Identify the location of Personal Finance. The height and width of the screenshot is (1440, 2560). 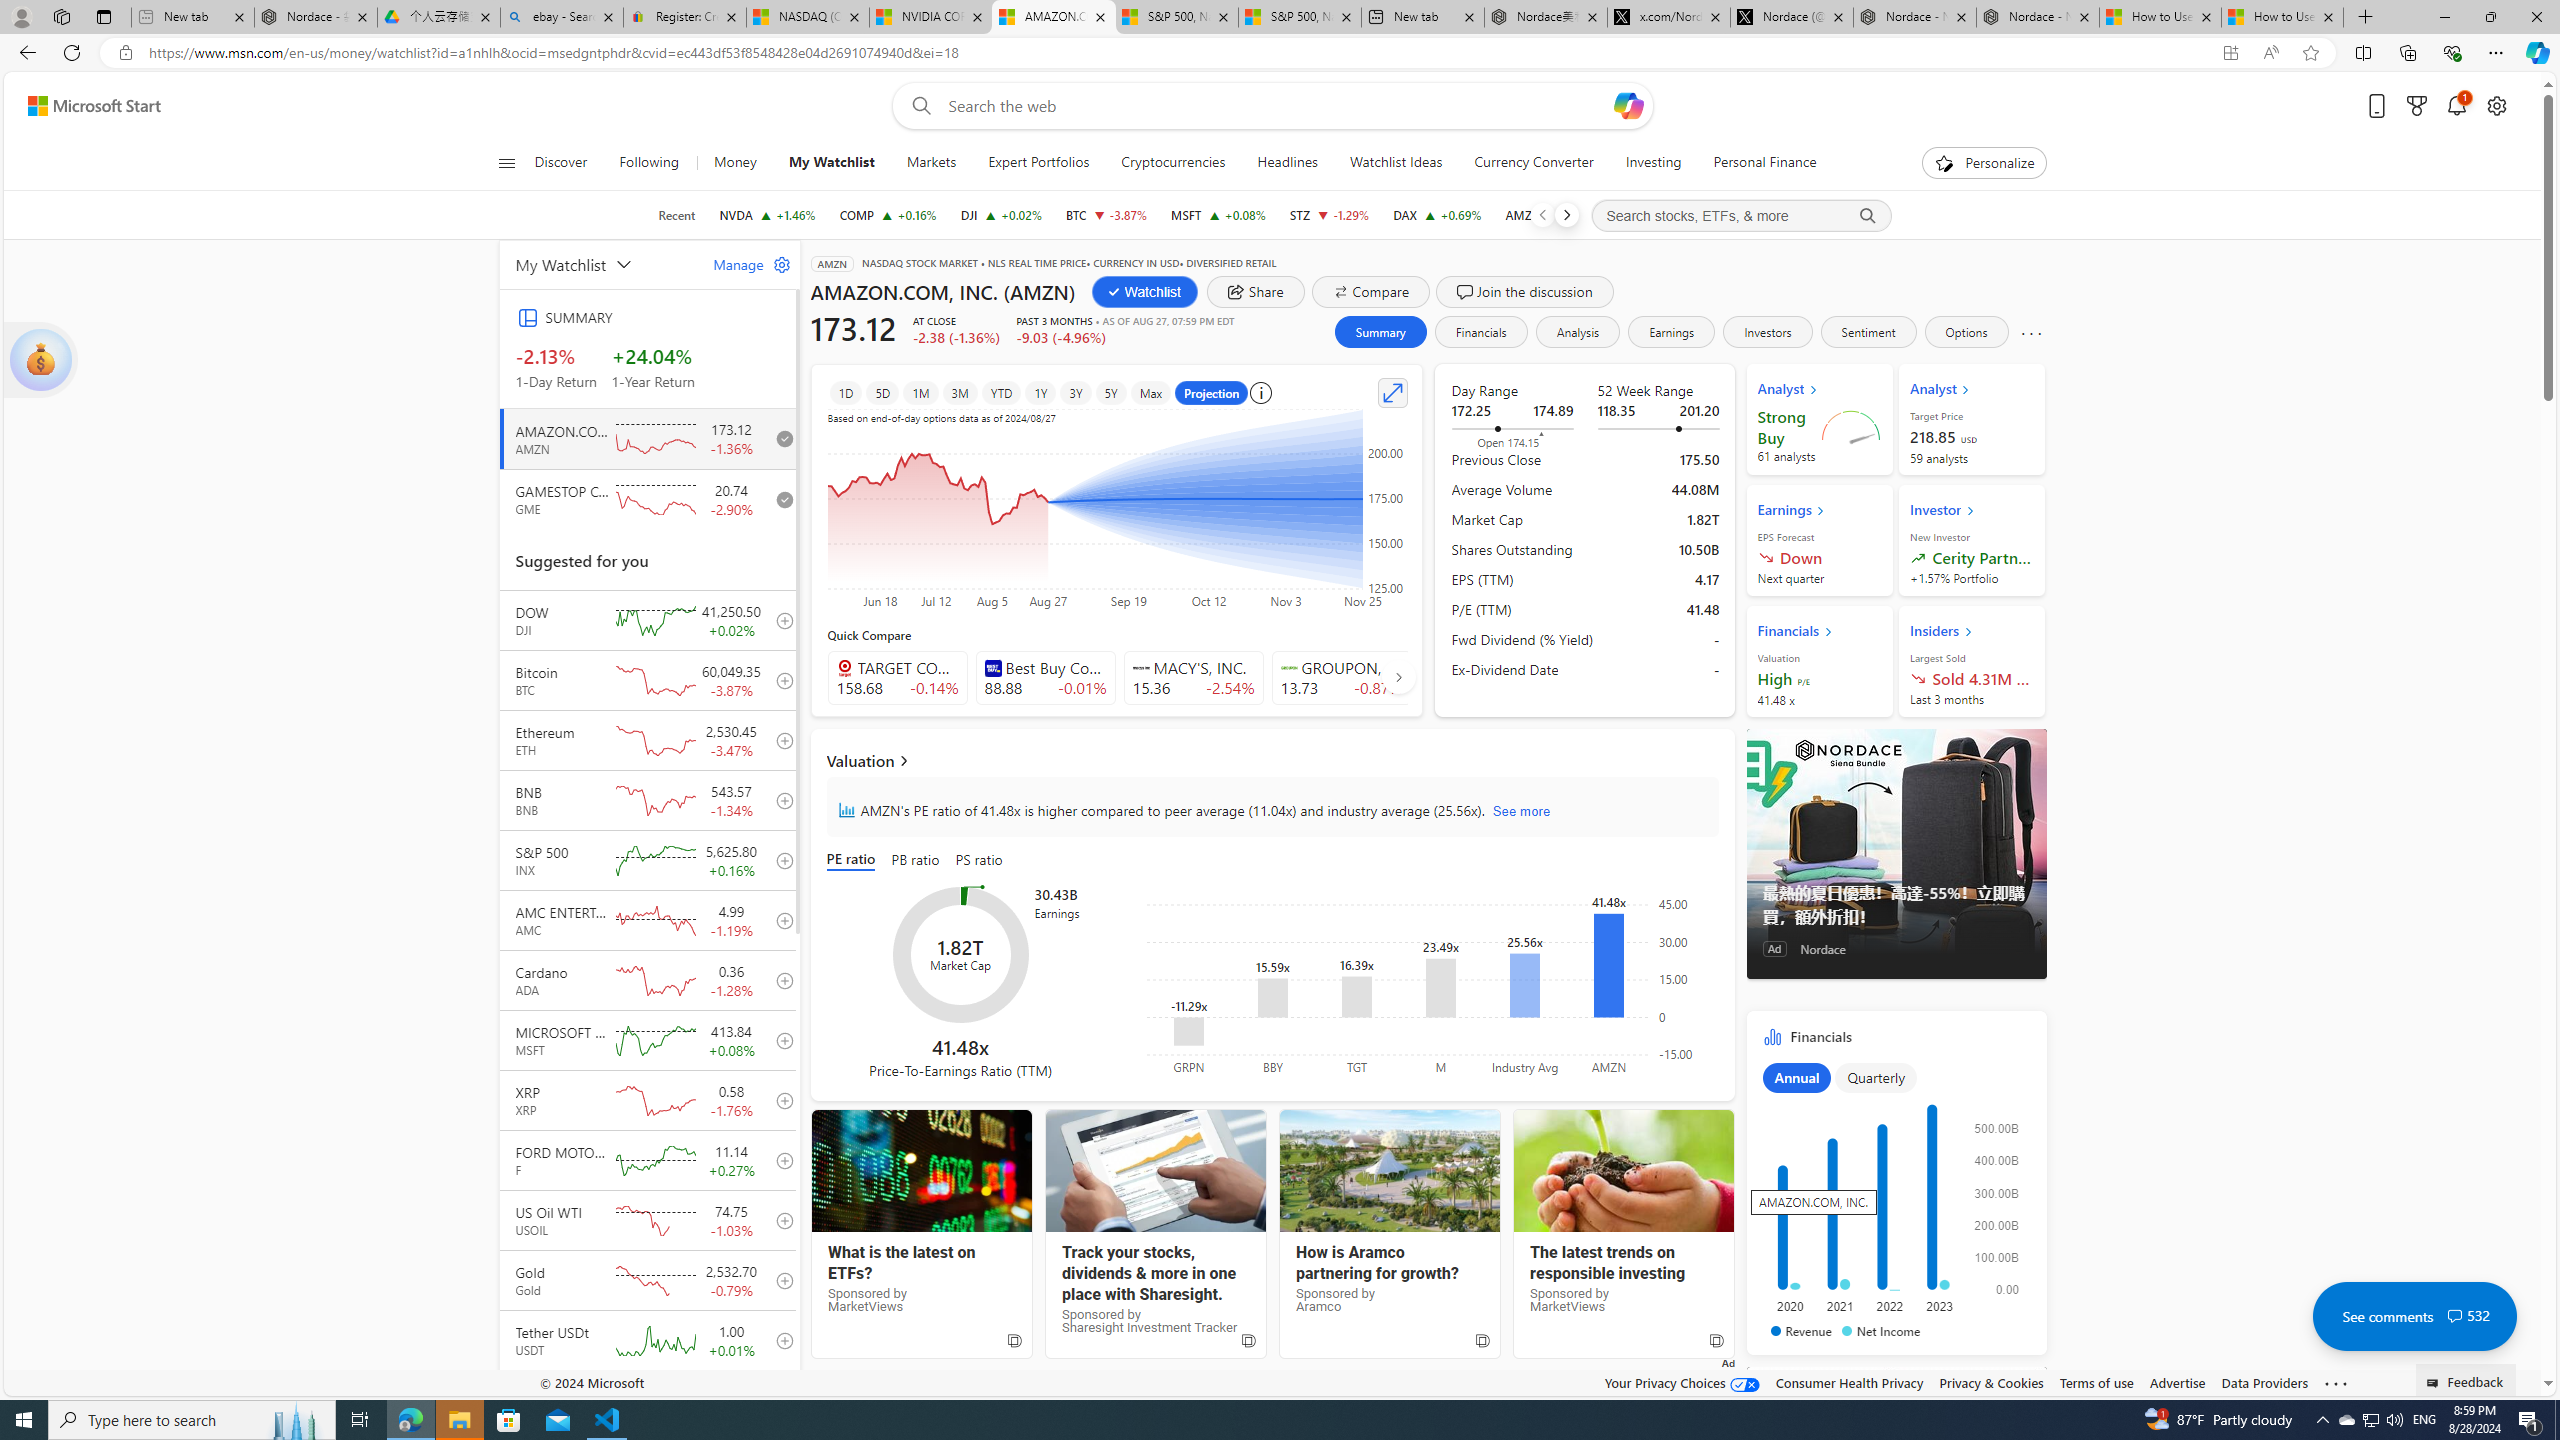
(1757, 163).